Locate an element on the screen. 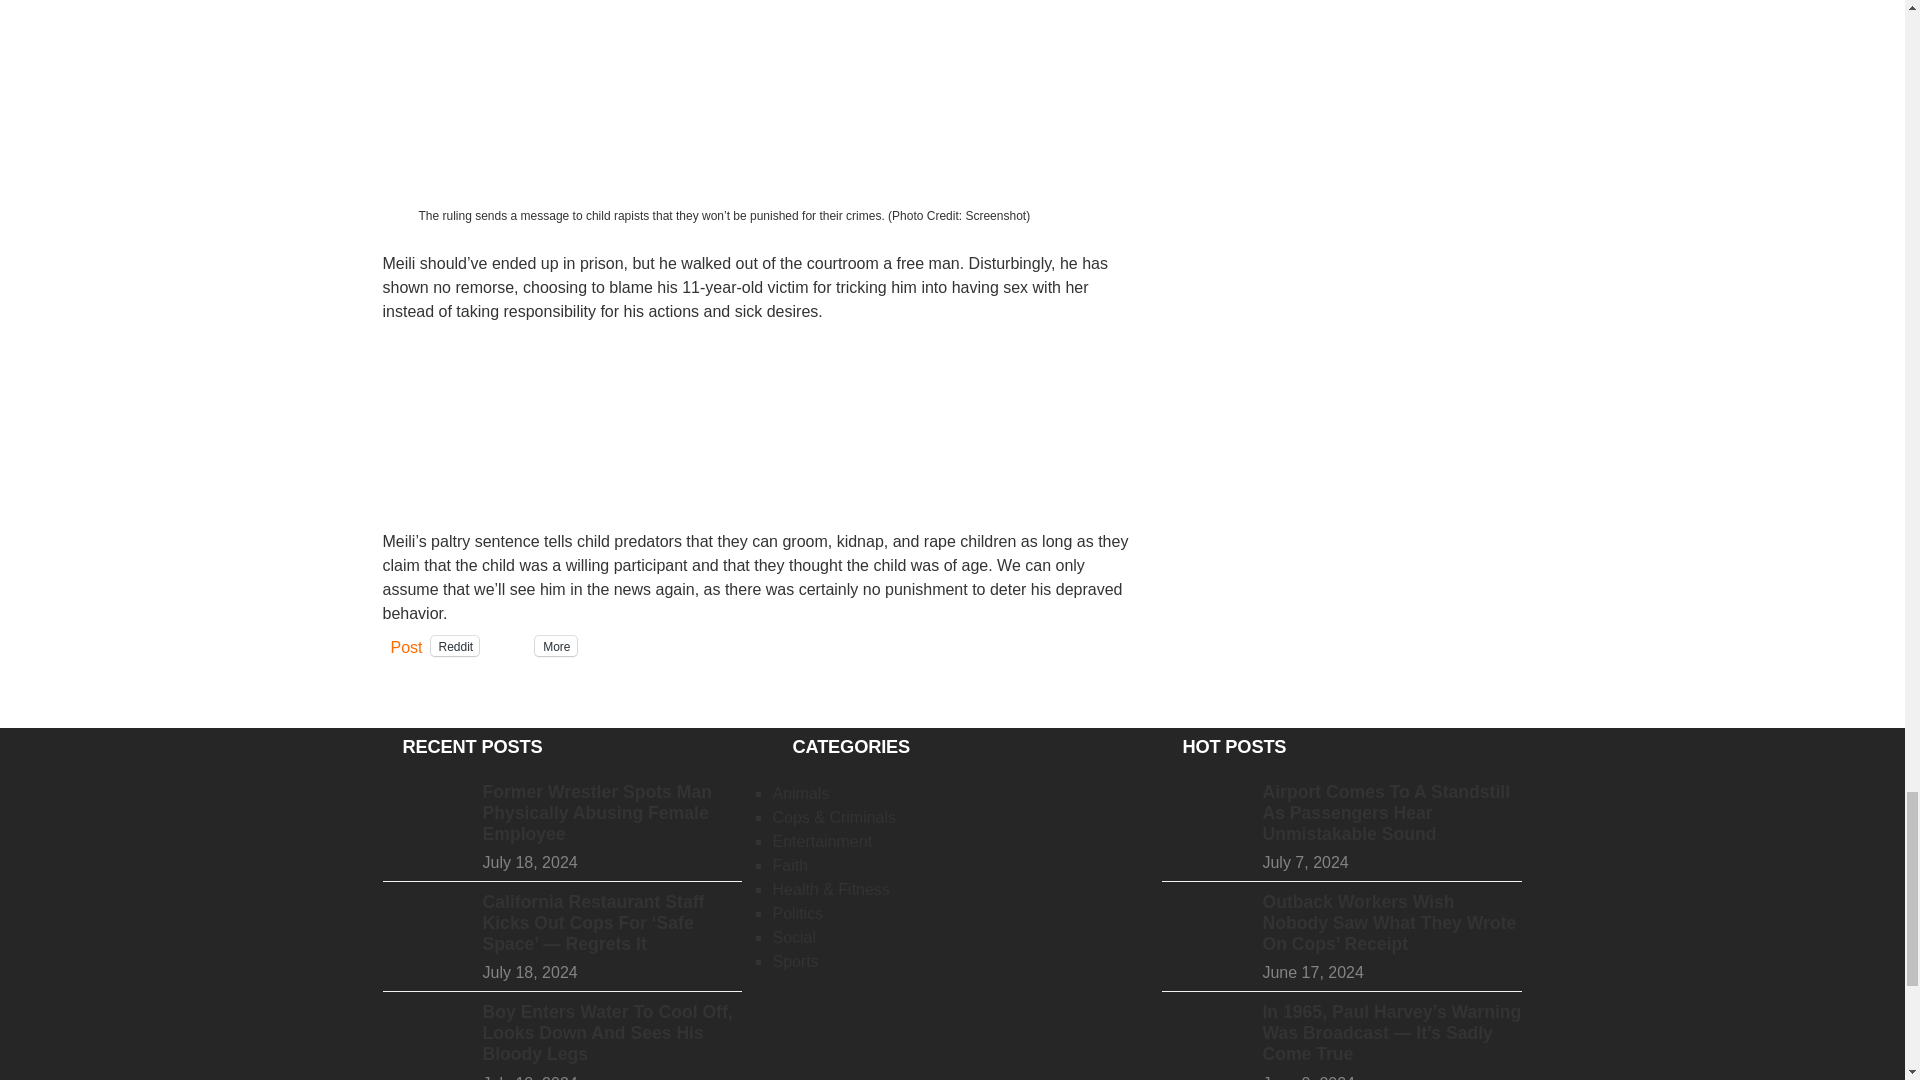 The image size is (1920, 1080). Click to share on Reddit is located at coordinates (455, 646).